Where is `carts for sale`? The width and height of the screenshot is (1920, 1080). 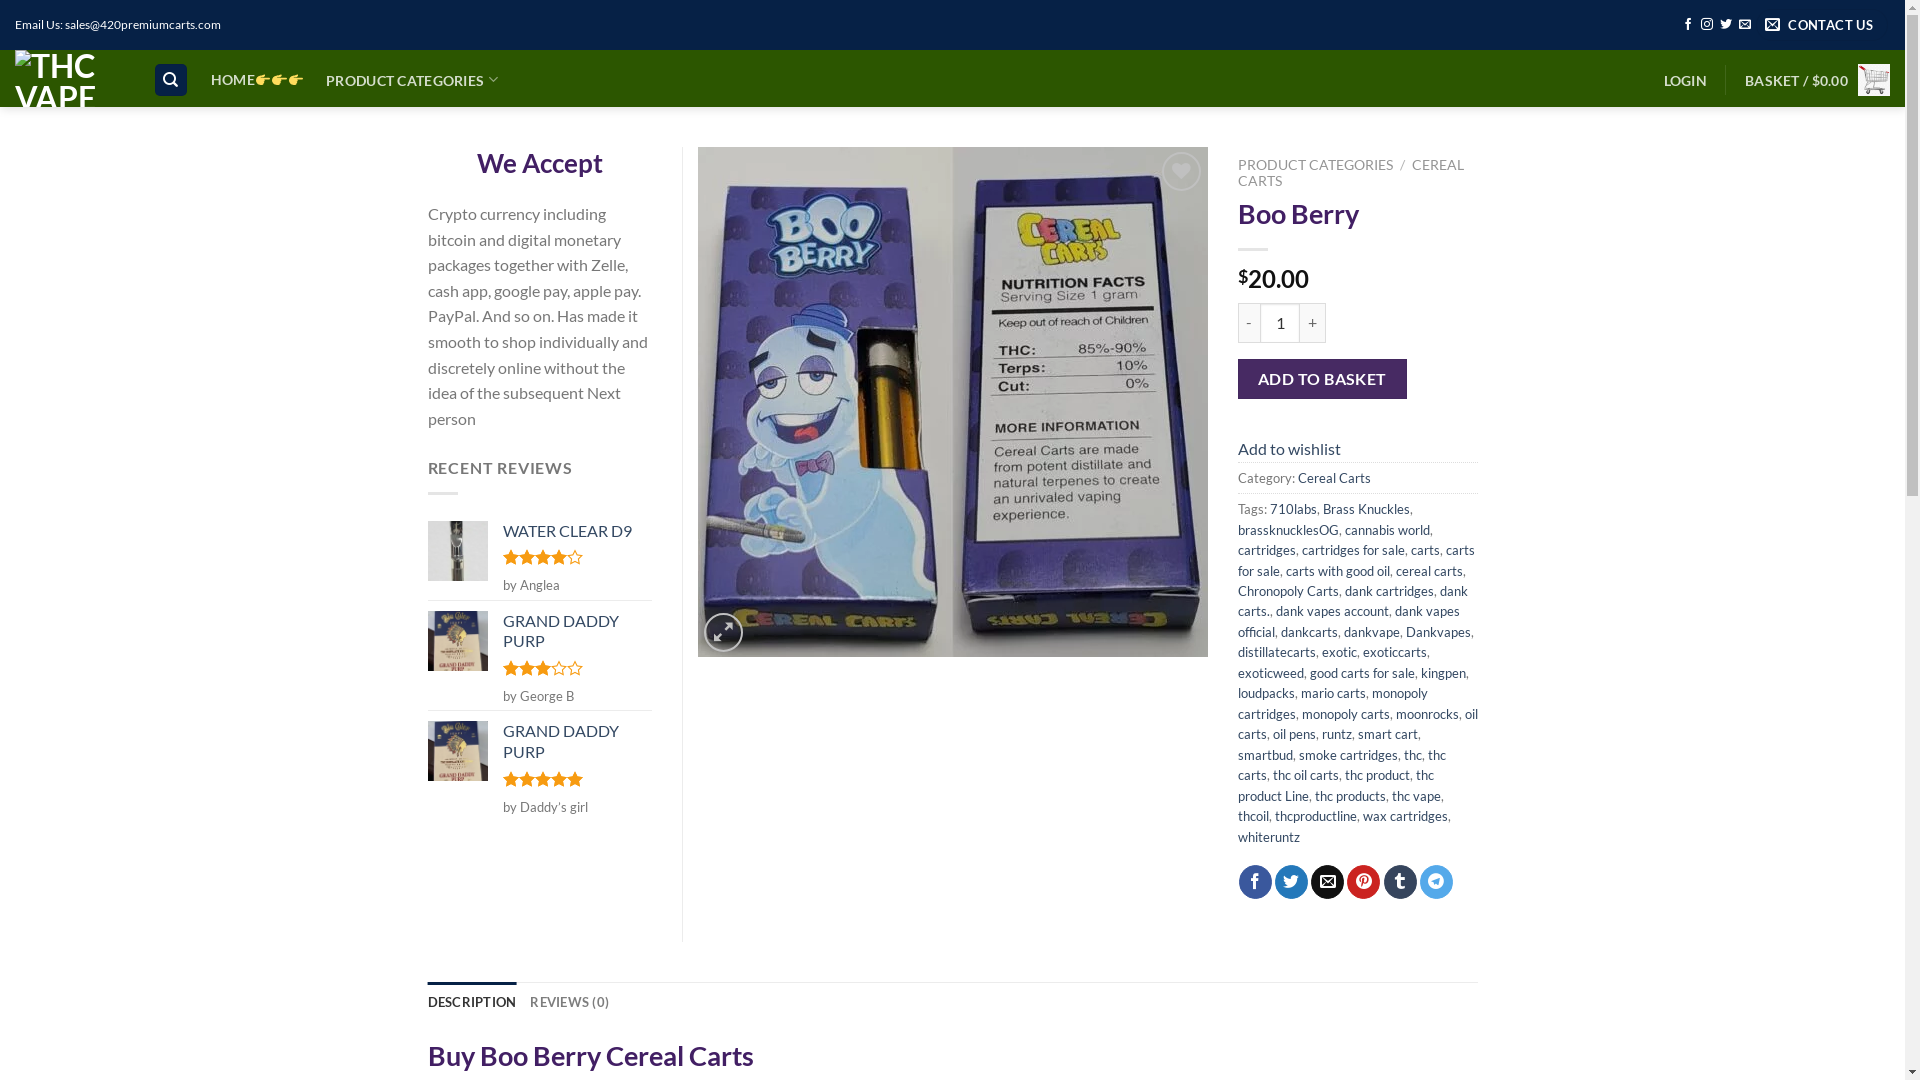
carts for sale is located at coordinates (1356, 560).